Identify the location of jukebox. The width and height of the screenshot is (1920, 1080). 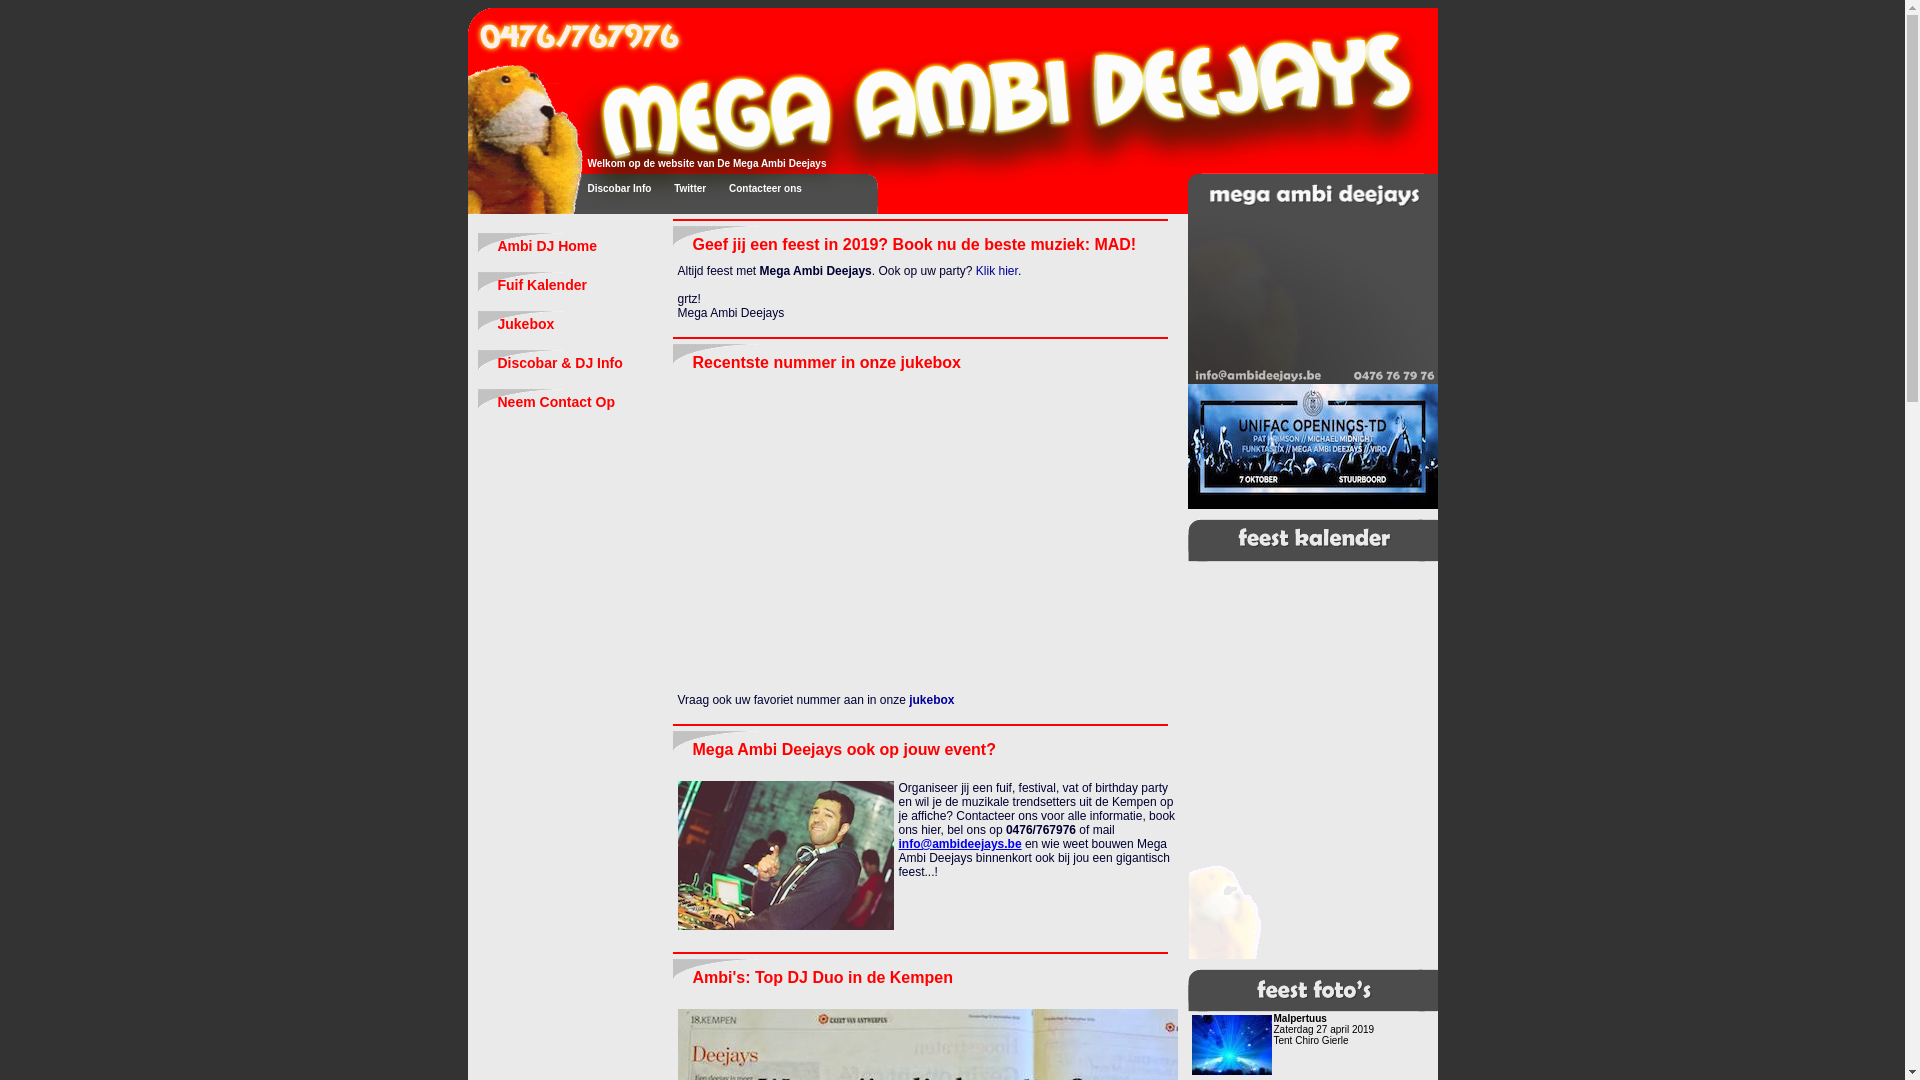
(932, 700).